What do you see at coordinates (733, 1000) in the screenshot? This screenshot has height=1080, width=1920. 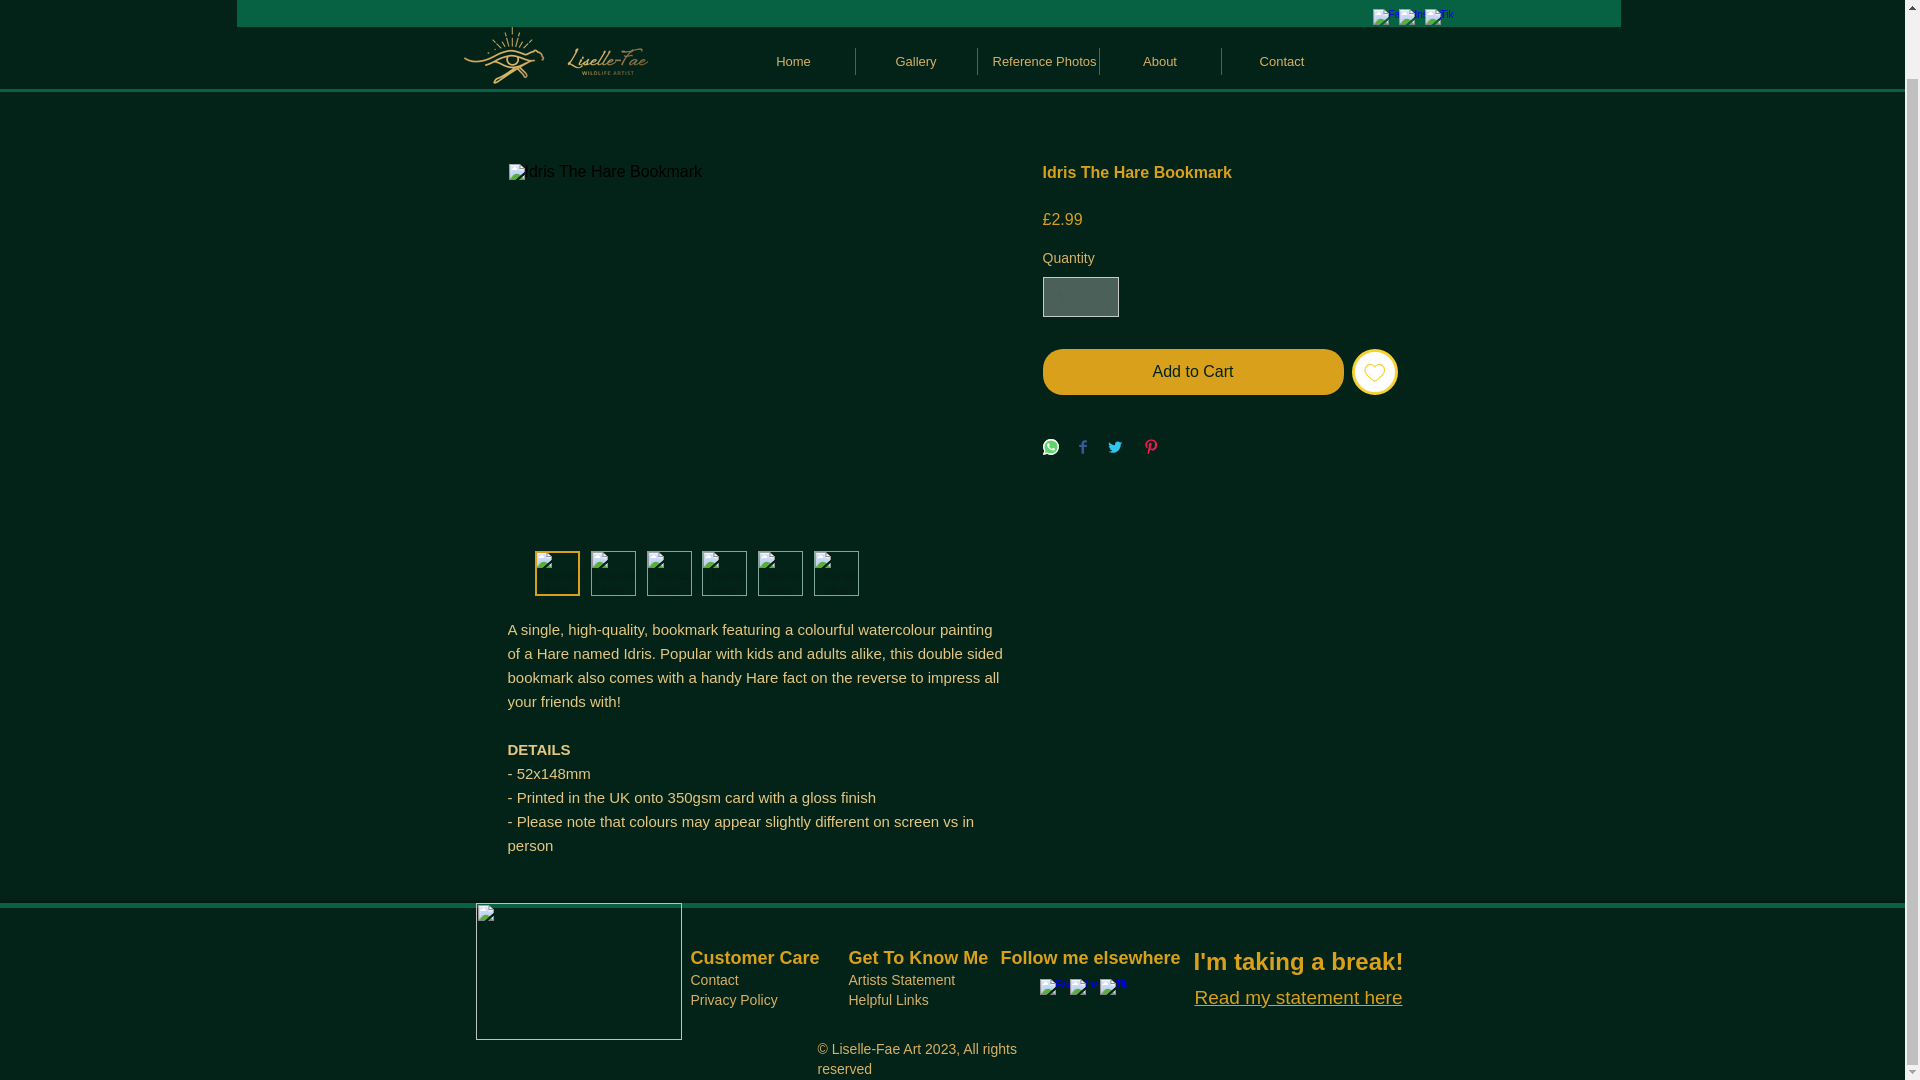 I see `Privacy Policy` at bounding box center [733, 1000].